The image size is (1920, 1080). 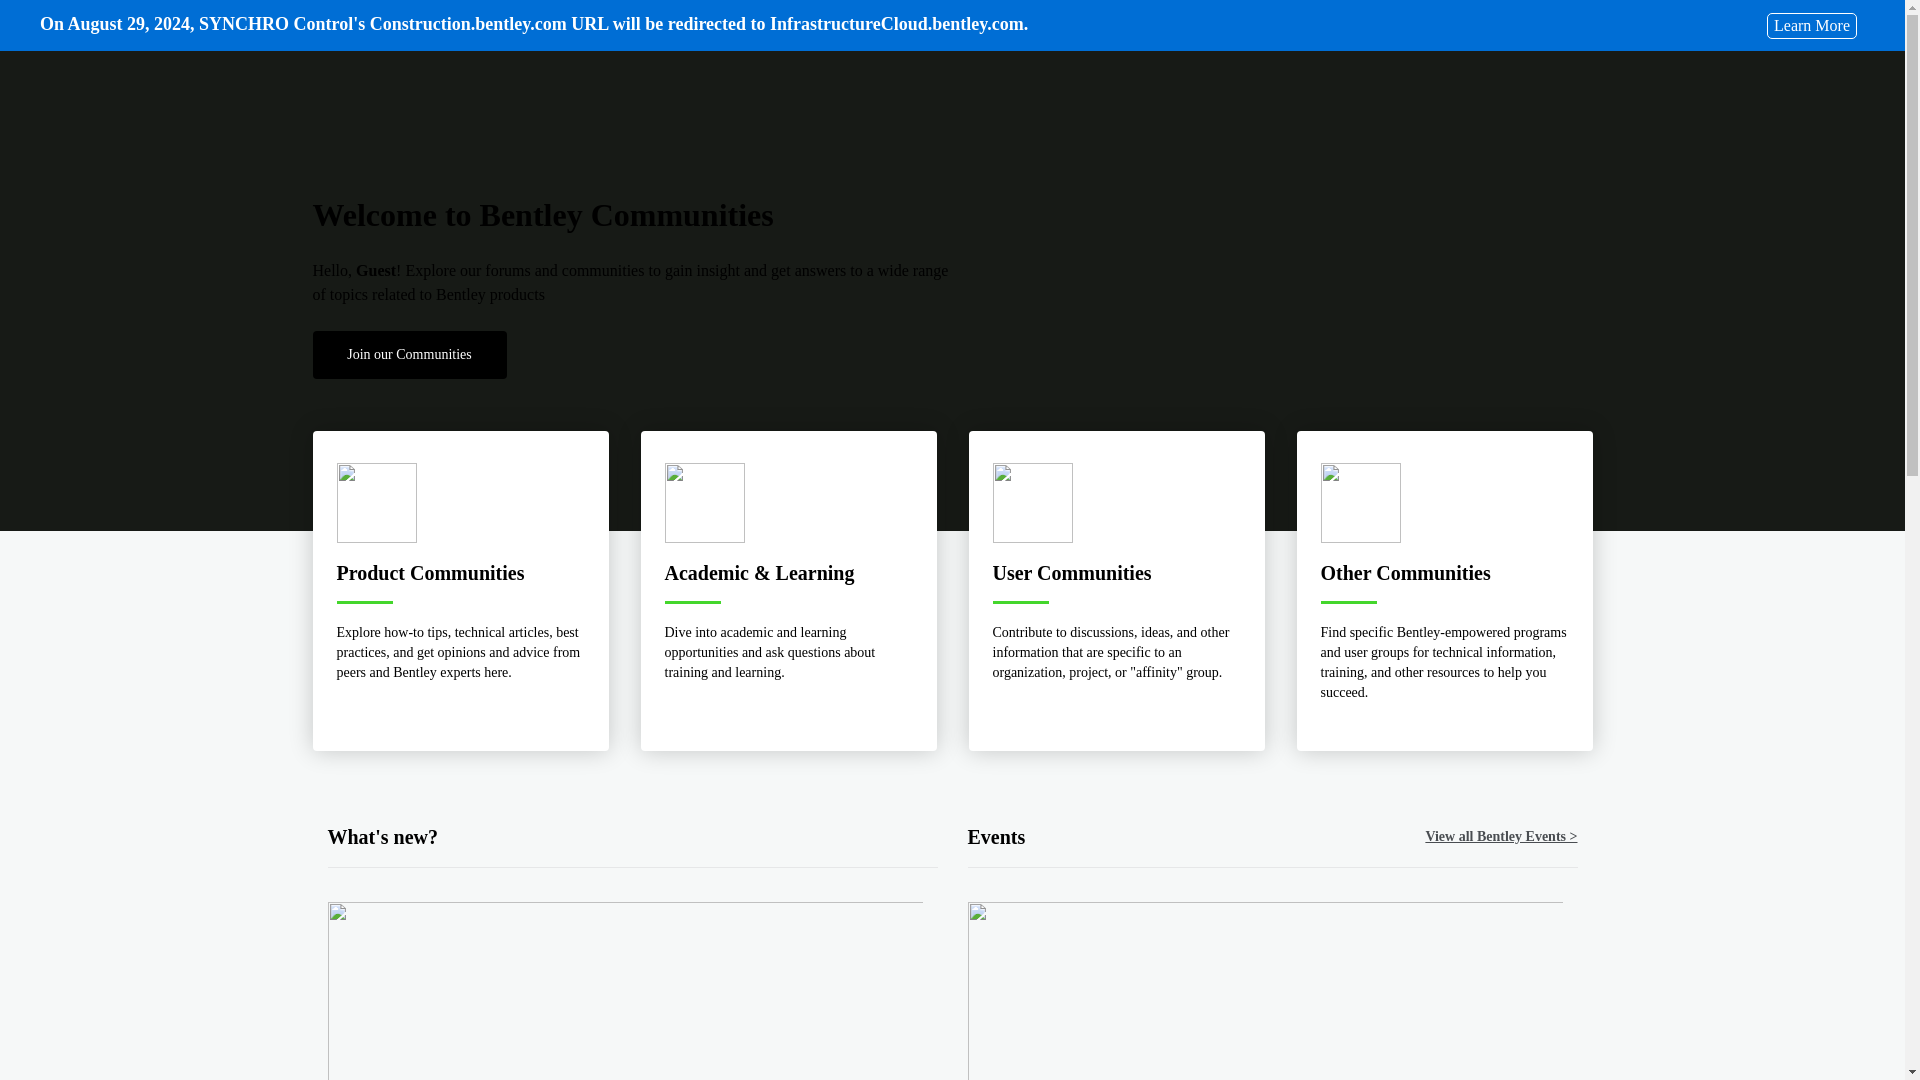 I want to click on Join our Communities, so click(x=408, y=354).